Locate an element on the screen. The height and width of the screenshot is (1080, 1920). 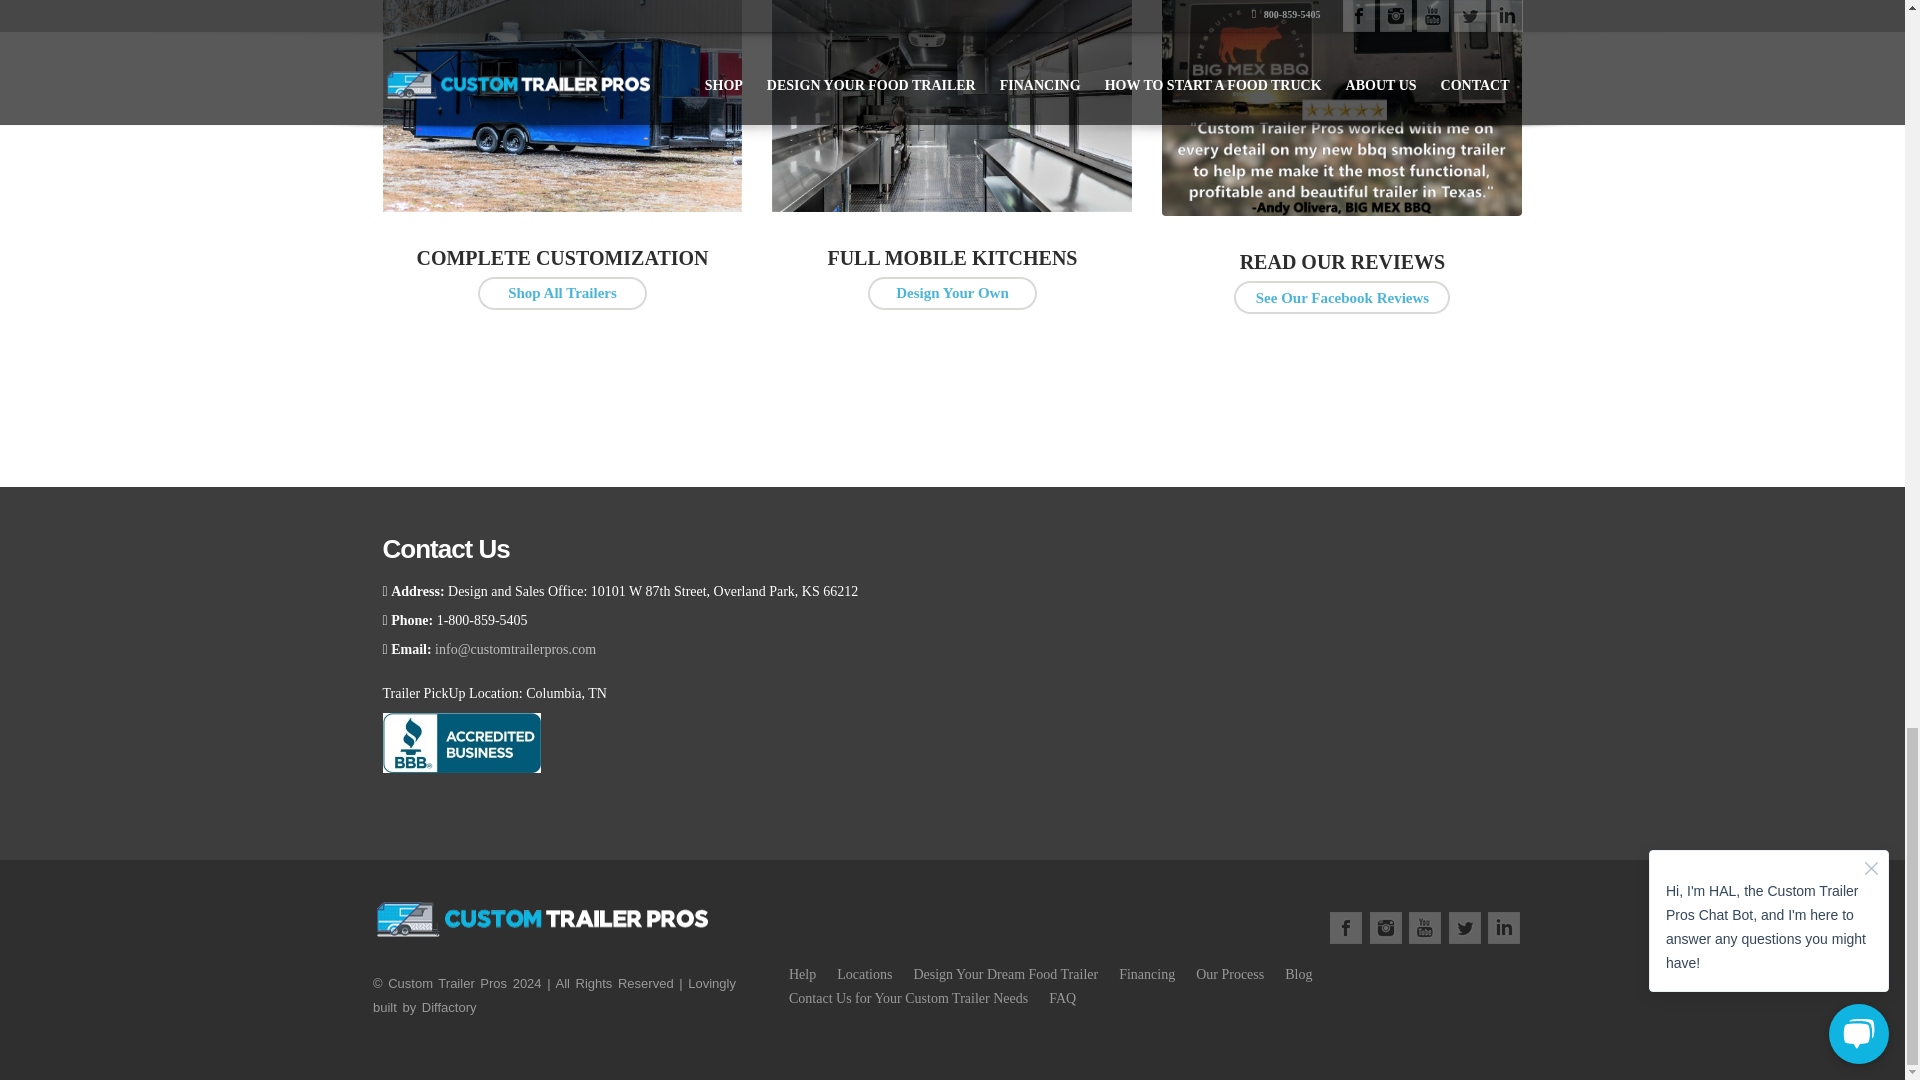
4 is located at coordinates (562, 106).